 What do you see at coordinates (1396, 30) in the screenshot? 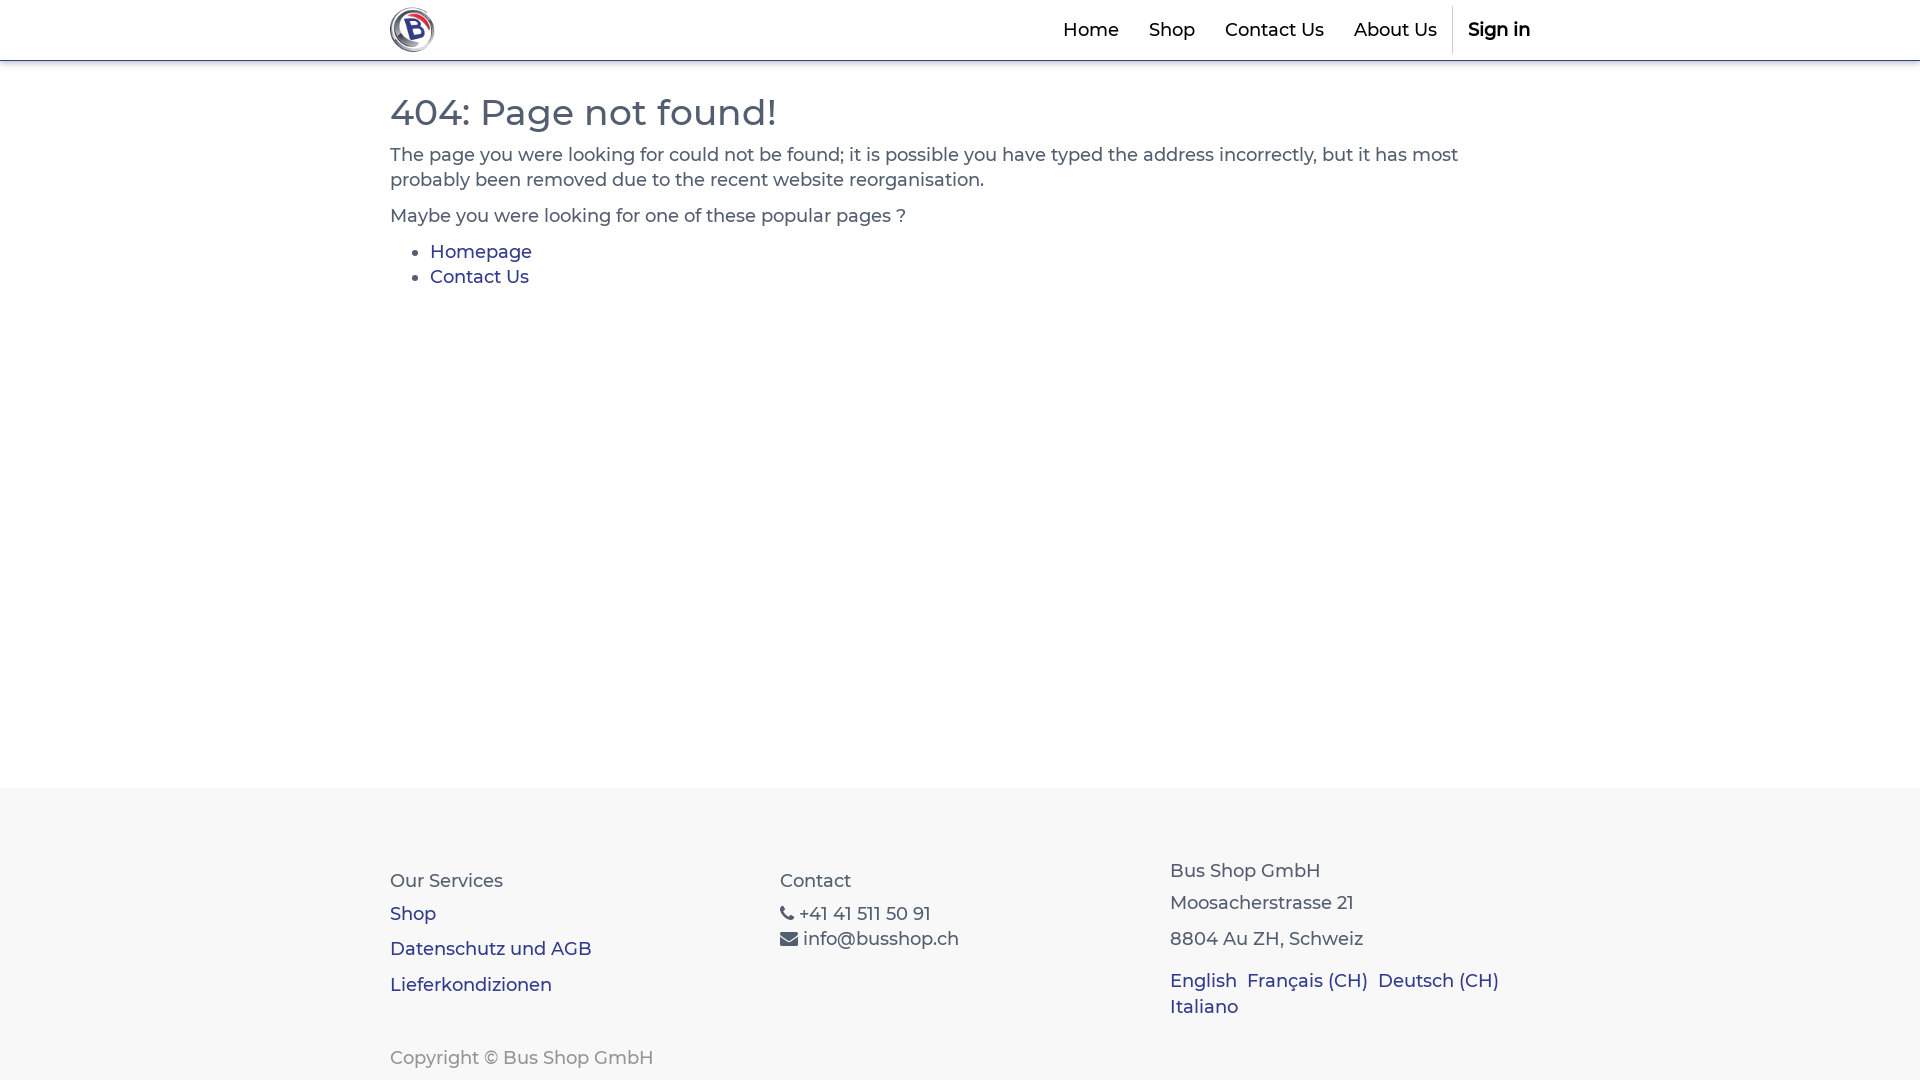
I see `About Us` at bounding box center [1396, 30].